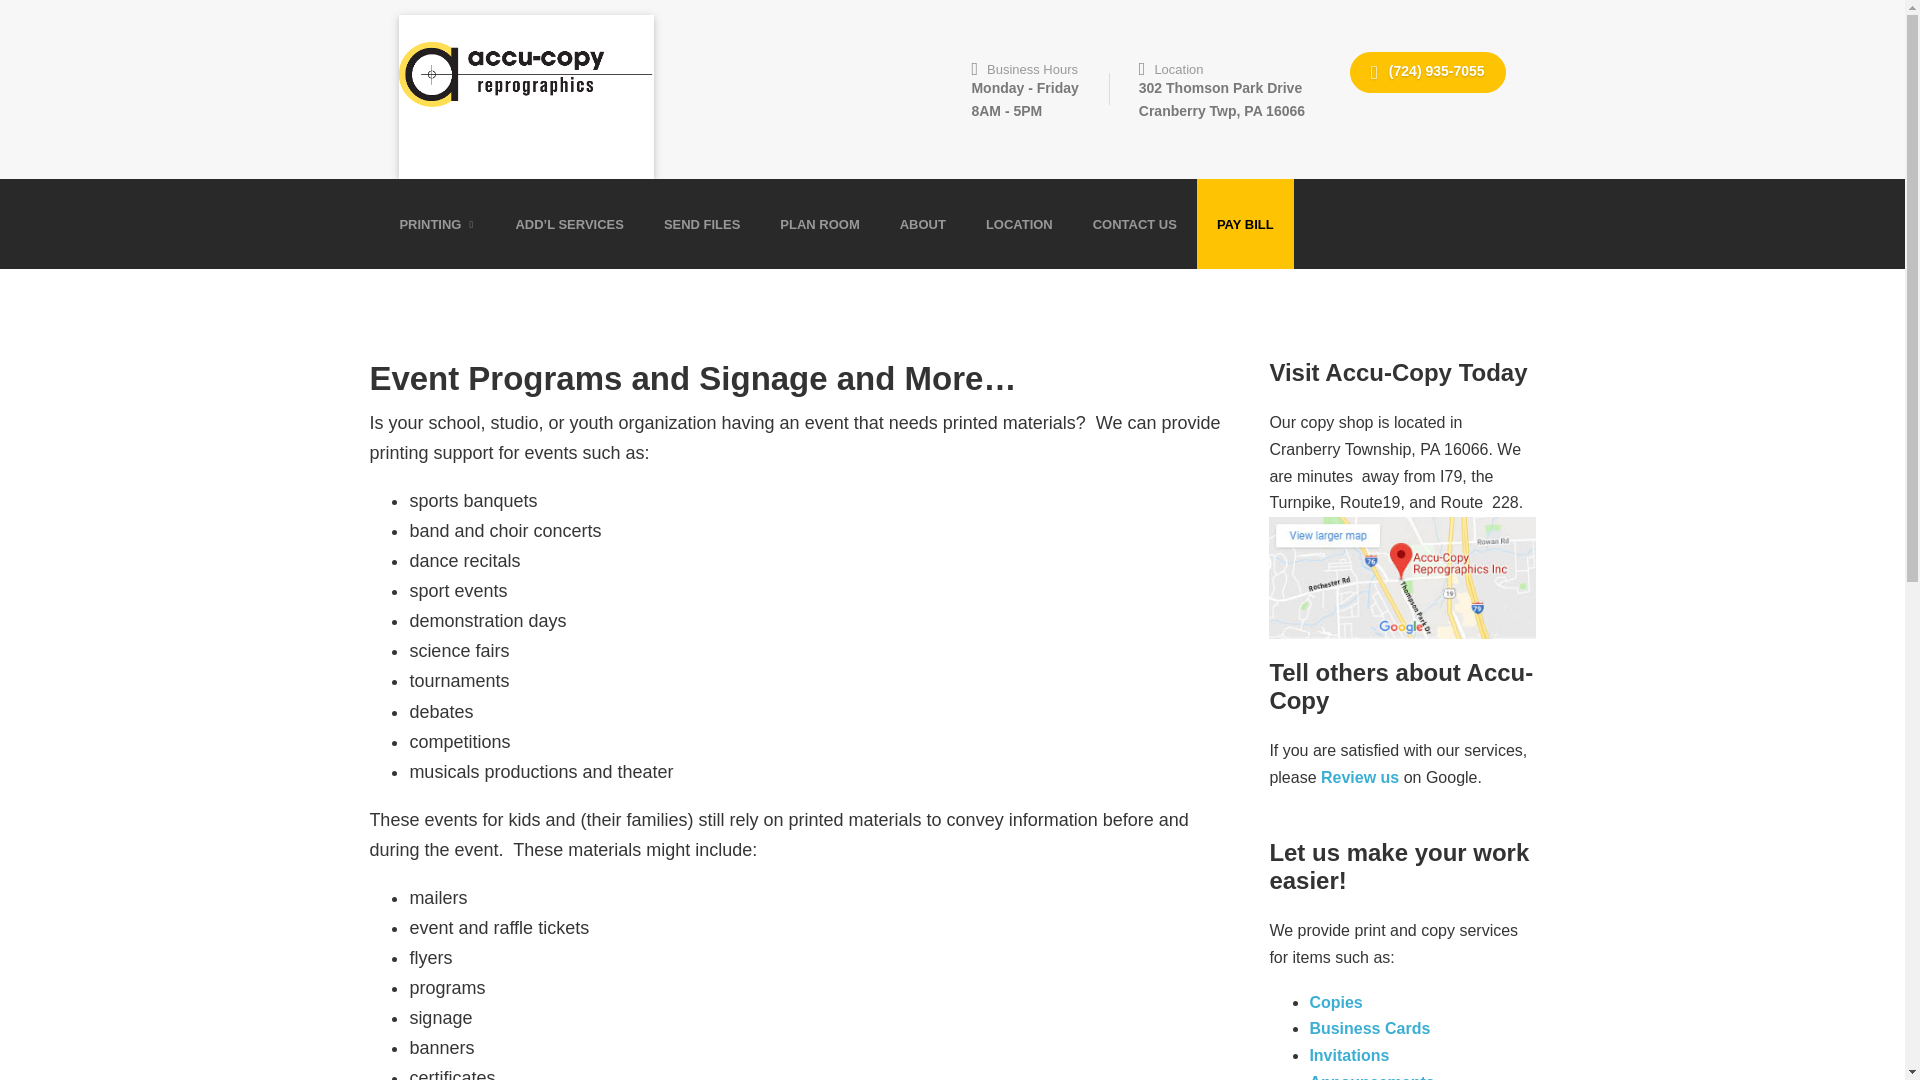  Describe the element at coordinates (922, 224) in the screenshot. I see `PLAN ROOM` at that location.